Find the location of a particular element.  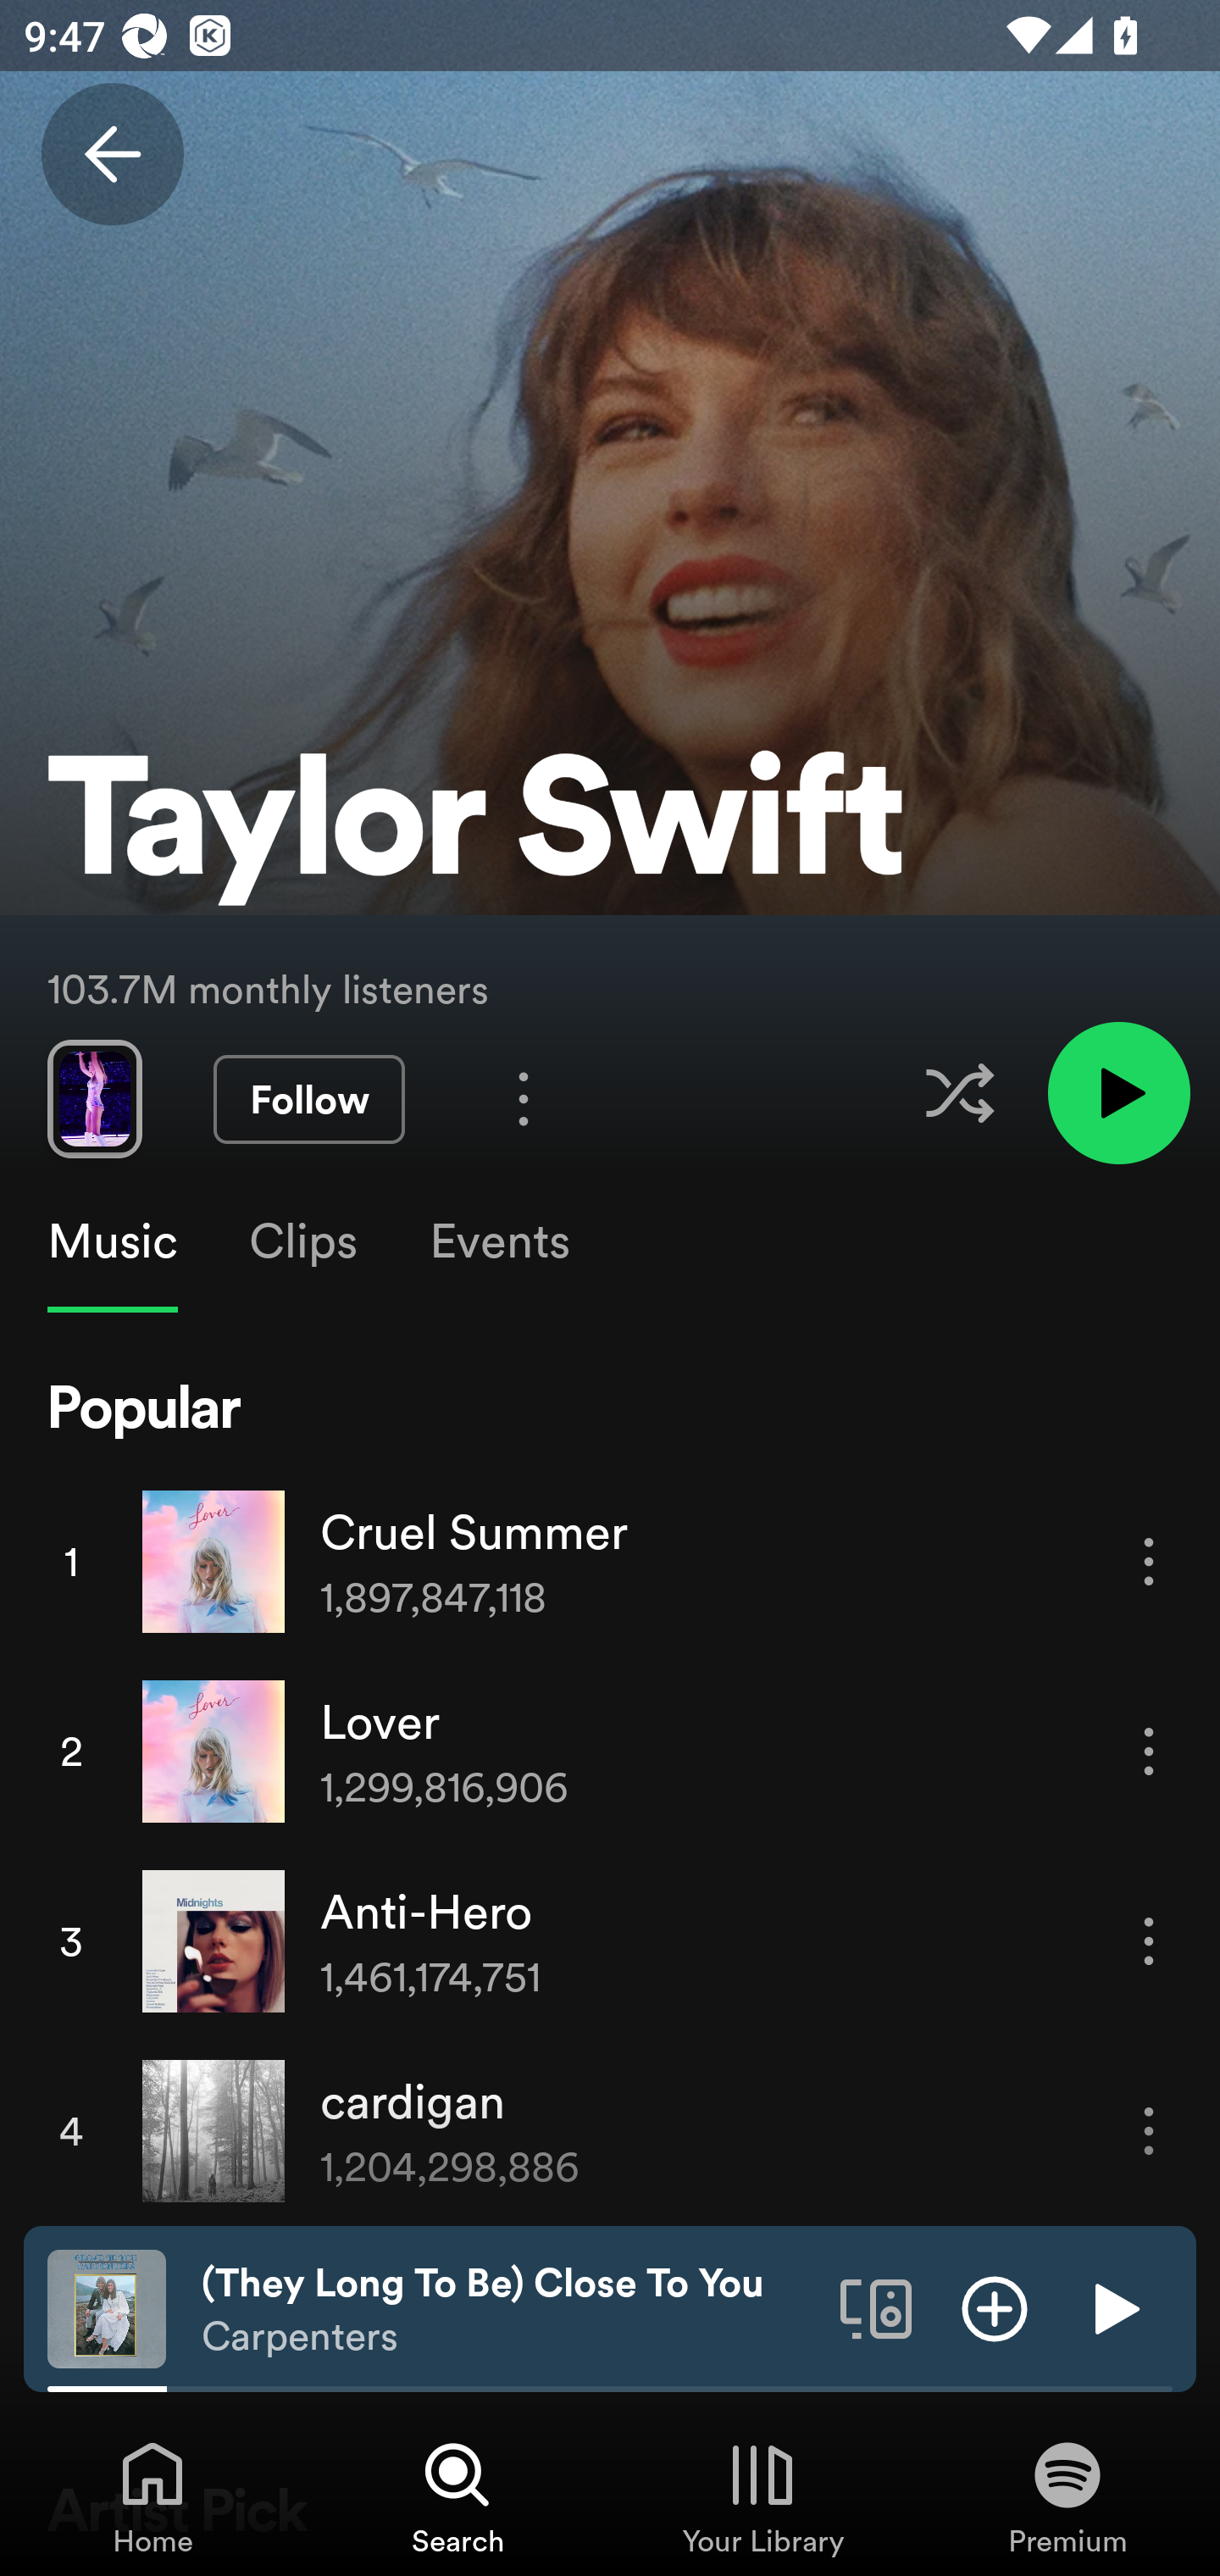

2 Lover 1,299,816,906 More options for song Lover is located at coordinates (610, 1751).